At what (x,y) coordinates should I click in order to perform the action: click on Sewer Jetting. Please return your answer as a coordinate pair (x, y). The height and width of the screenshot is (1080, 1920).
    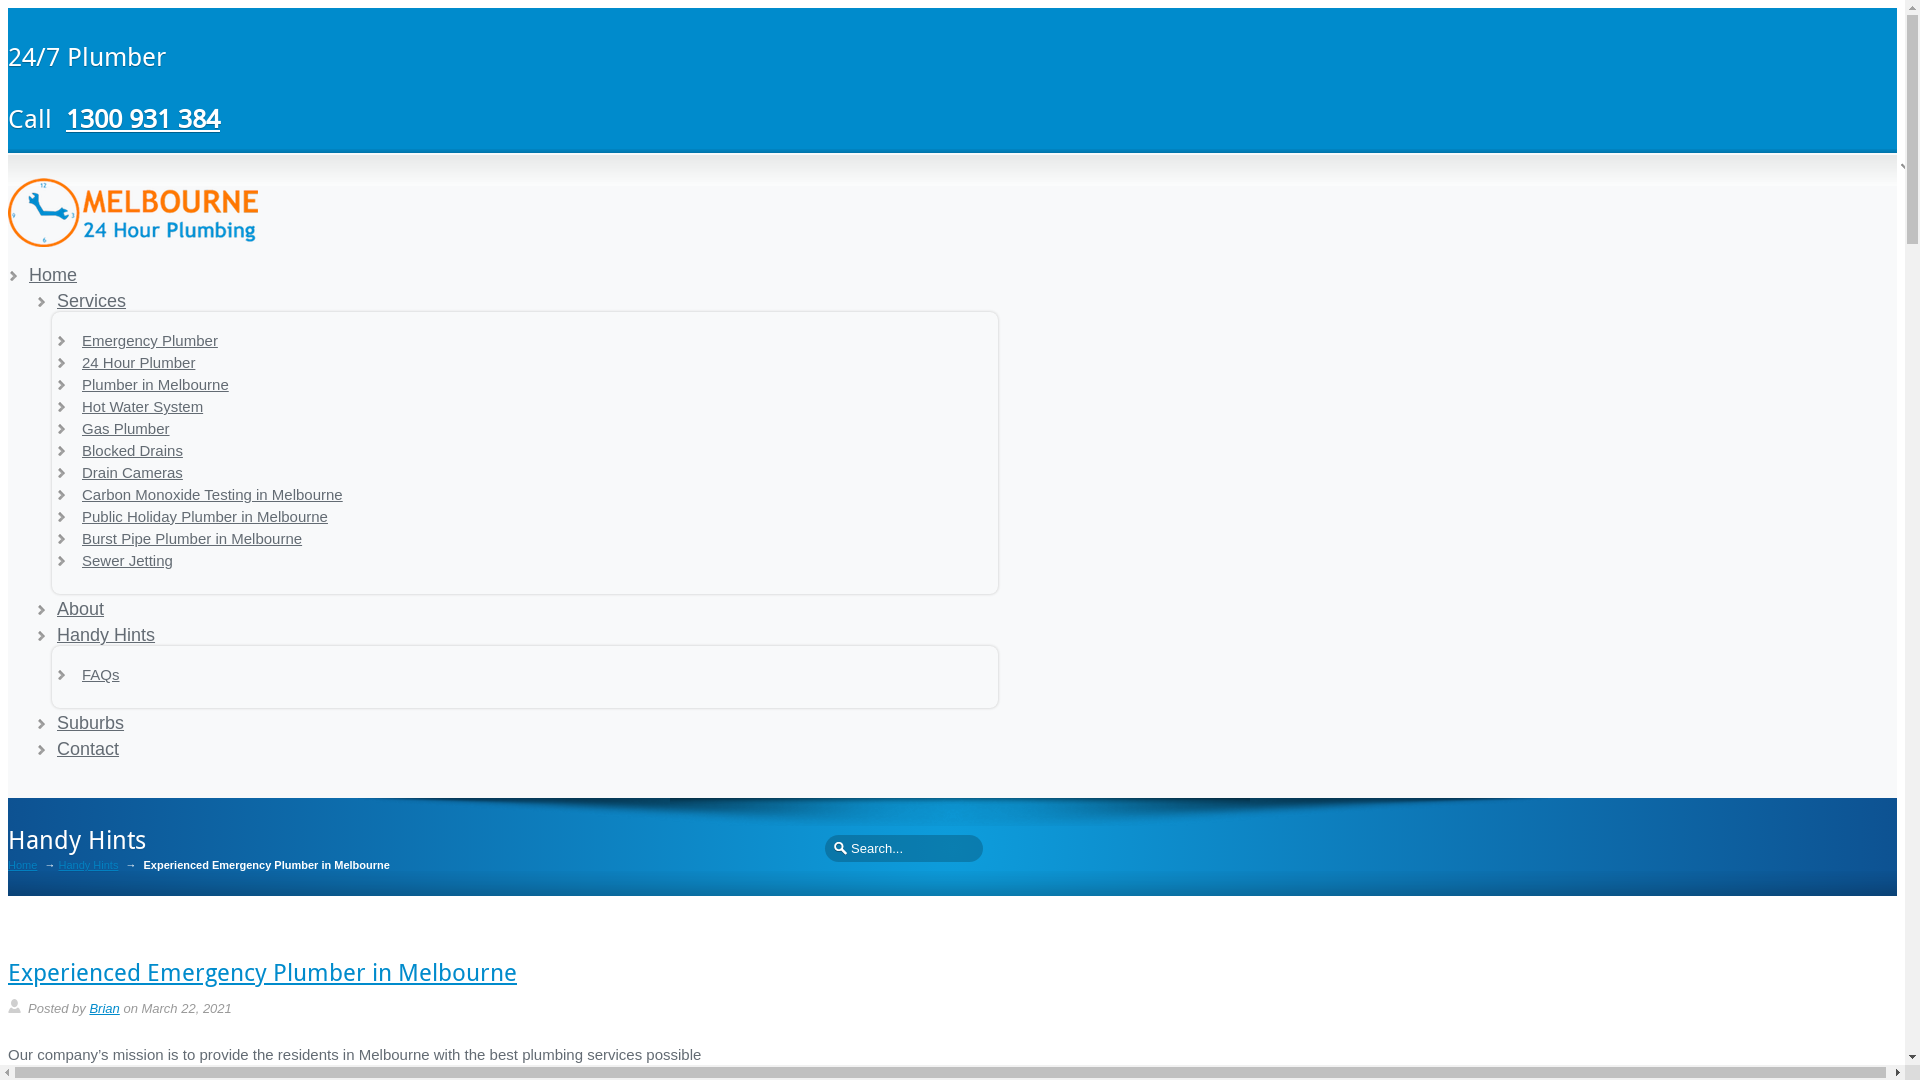
    Looking at the image, I should click on (128, 560).